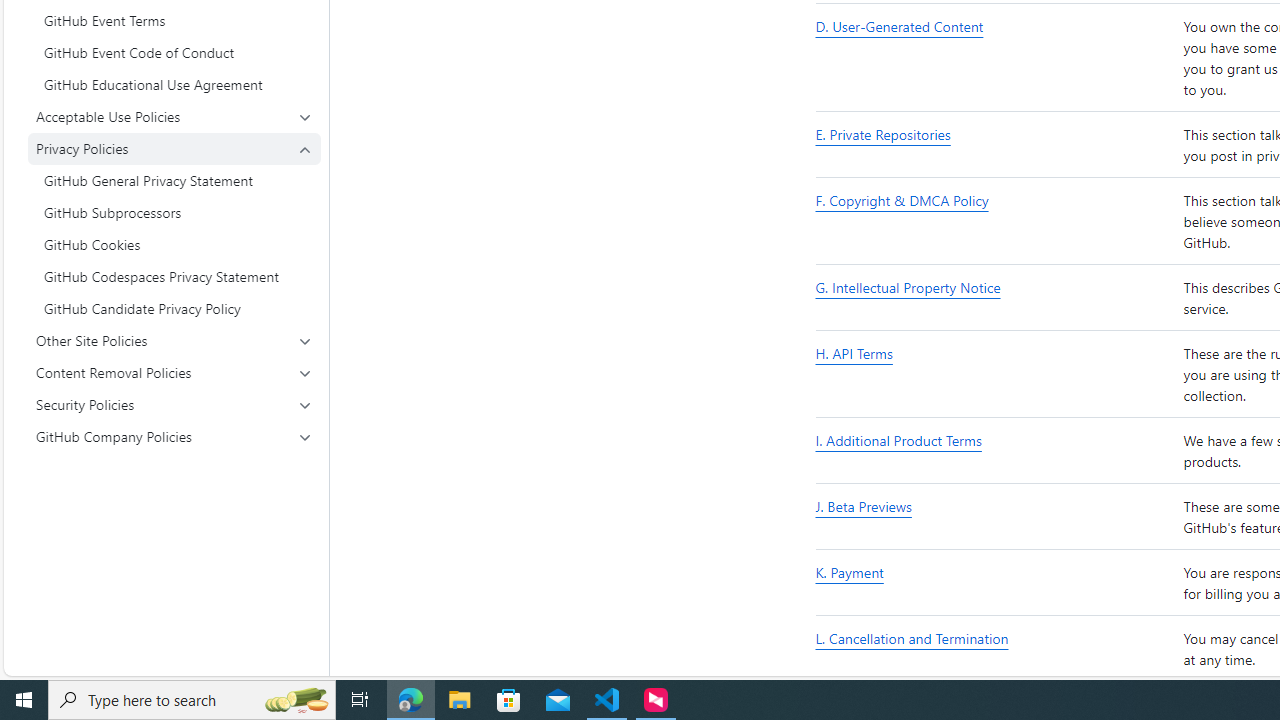 This screenshot has height=720, width=1280. Describe the element at coordinates (174, 116) in the screenshot. I see `Acceptable Use Policies` at that location.